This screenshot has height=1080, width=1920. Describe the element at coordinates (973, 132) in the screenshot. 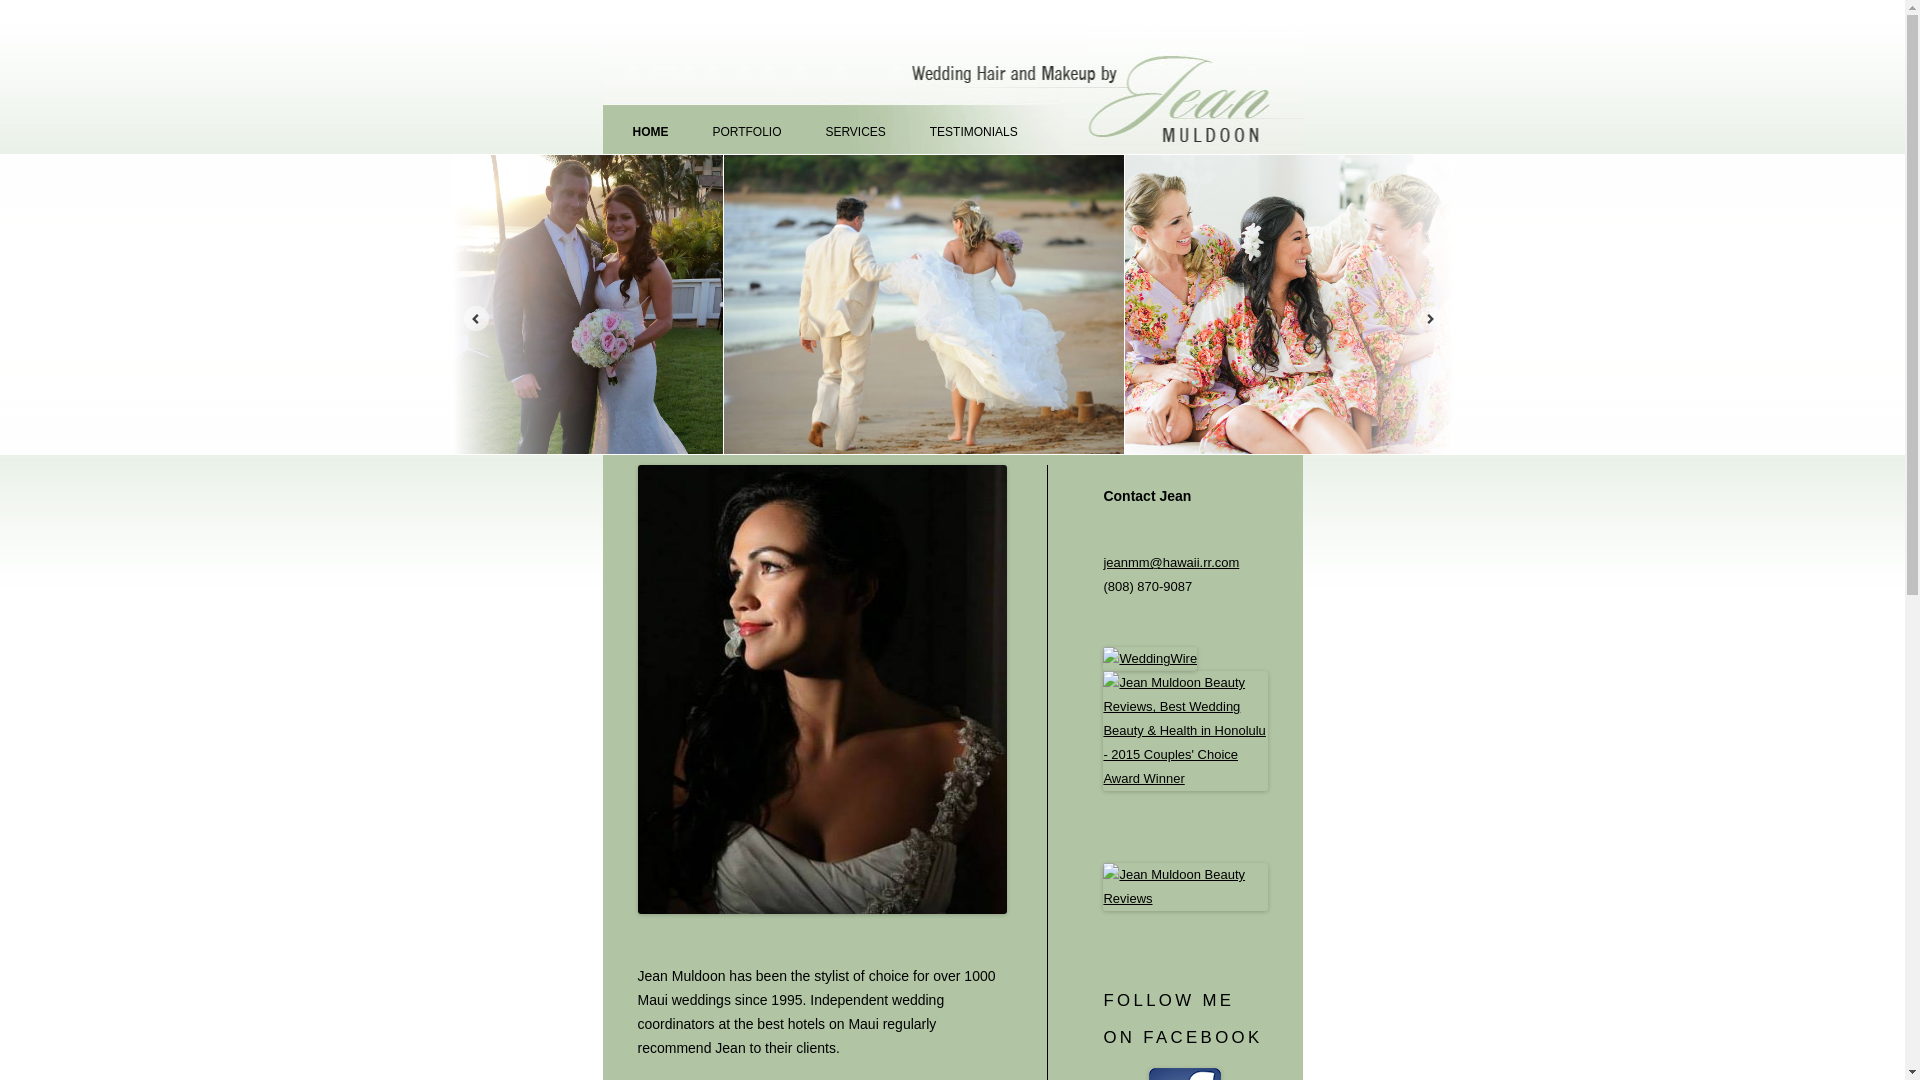

I see `TESTIMONIALS` at that location.